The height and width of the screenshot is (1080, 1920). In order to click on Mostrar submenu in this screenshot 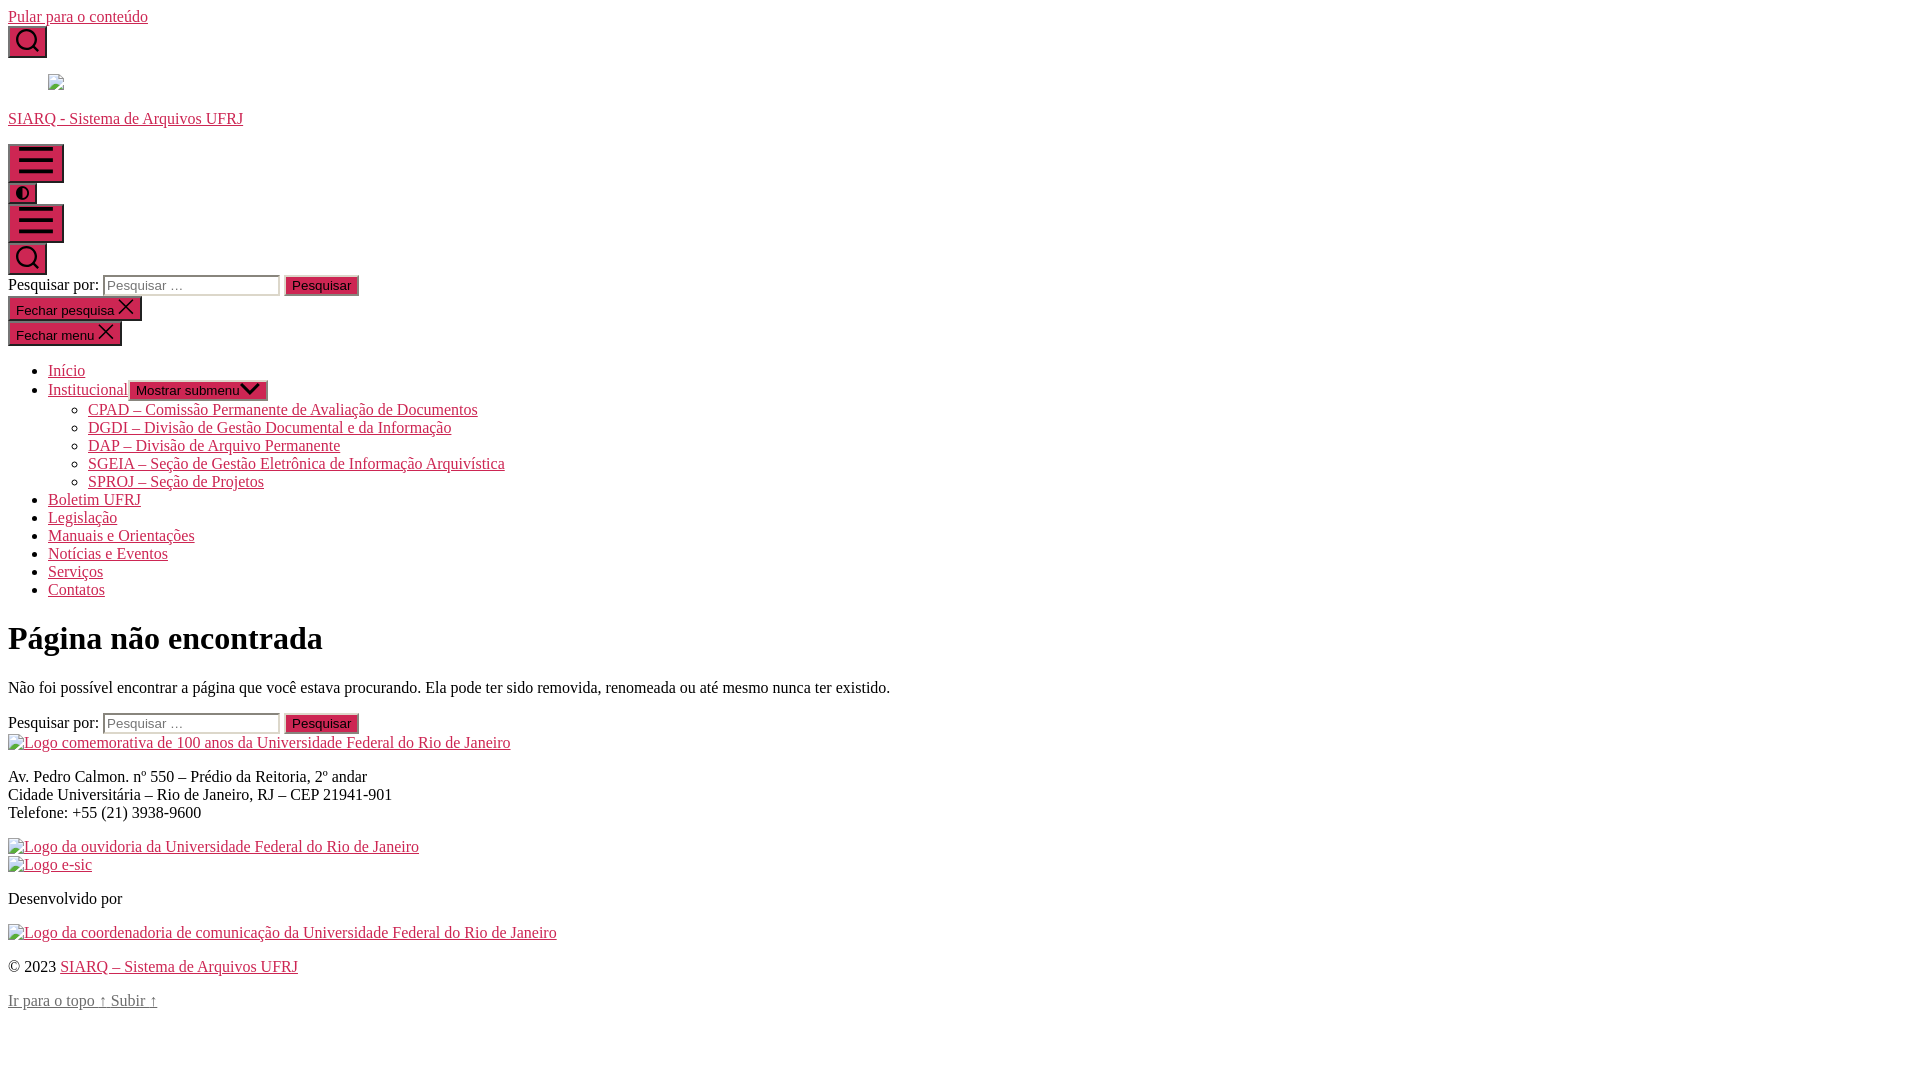, I will do `click(198, 390)`.